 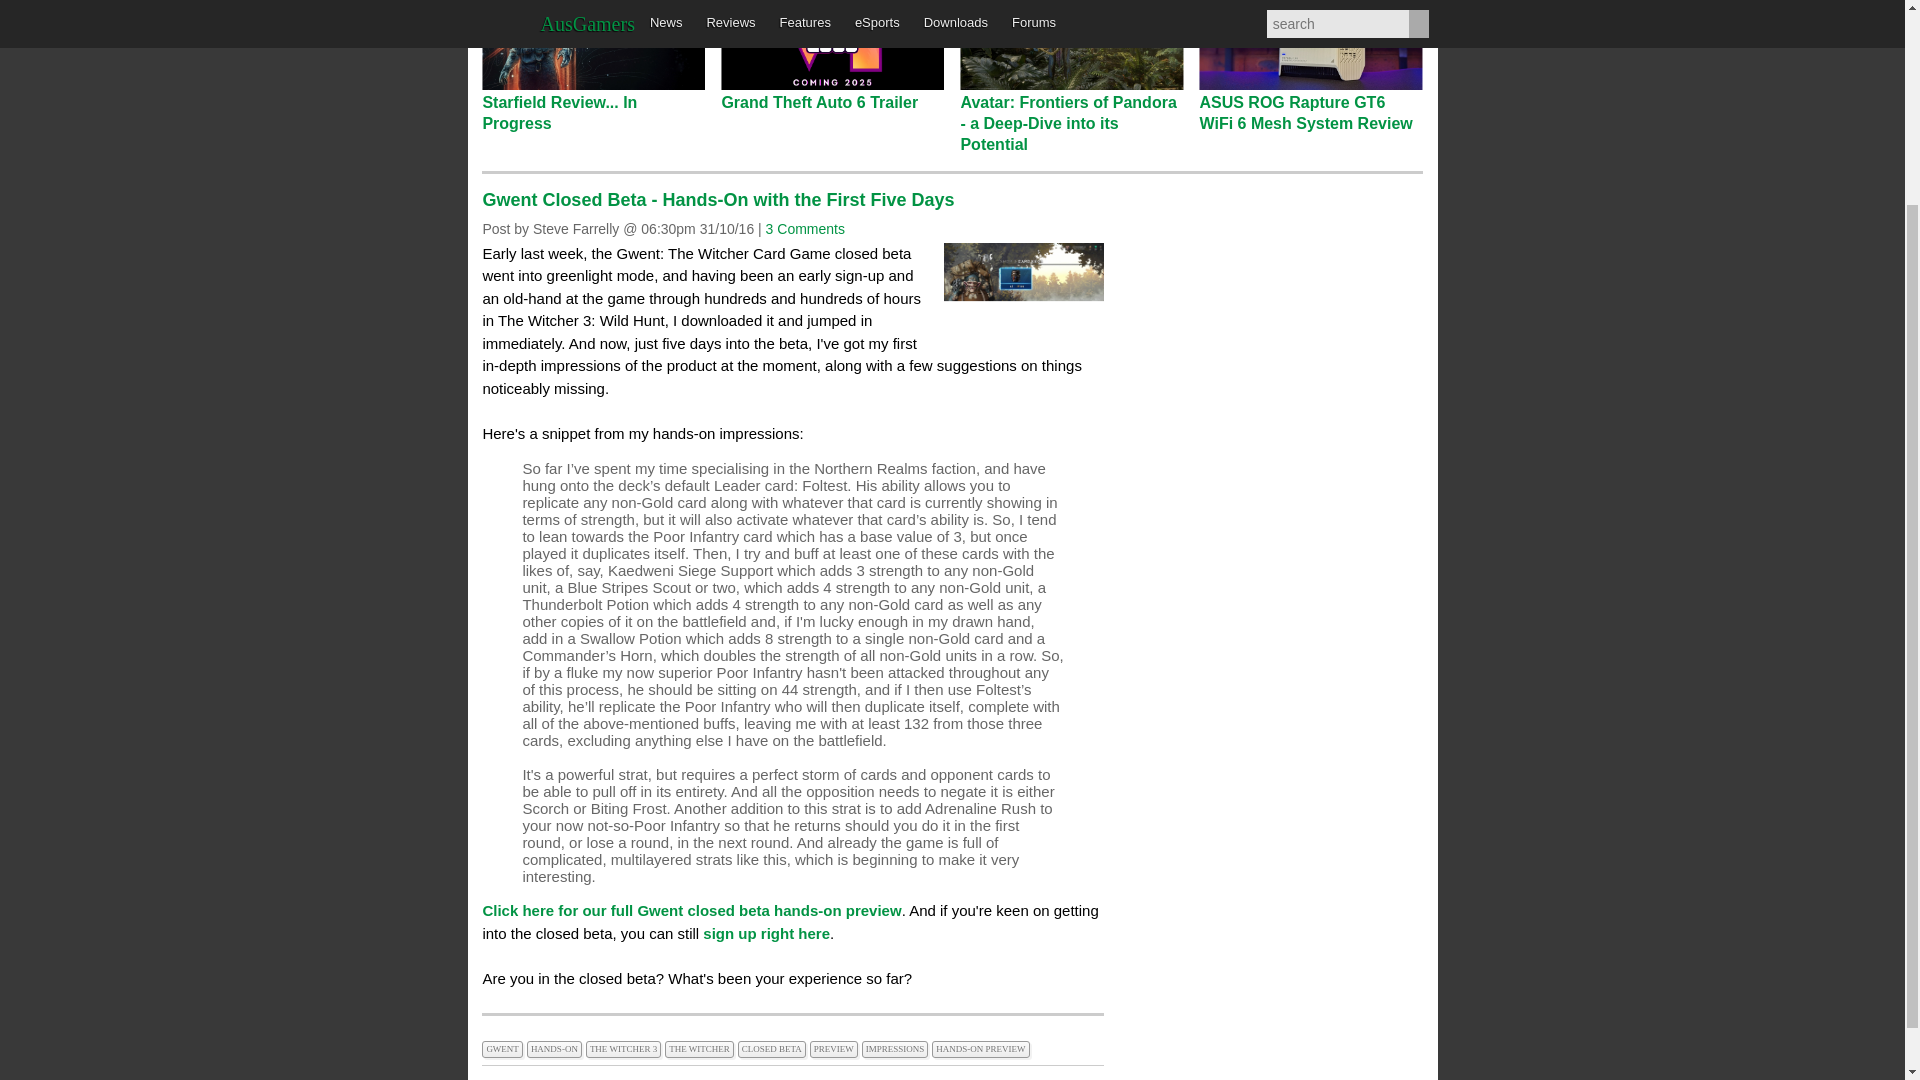 I want to click on 3 Comments, so click(x=805, y=228).